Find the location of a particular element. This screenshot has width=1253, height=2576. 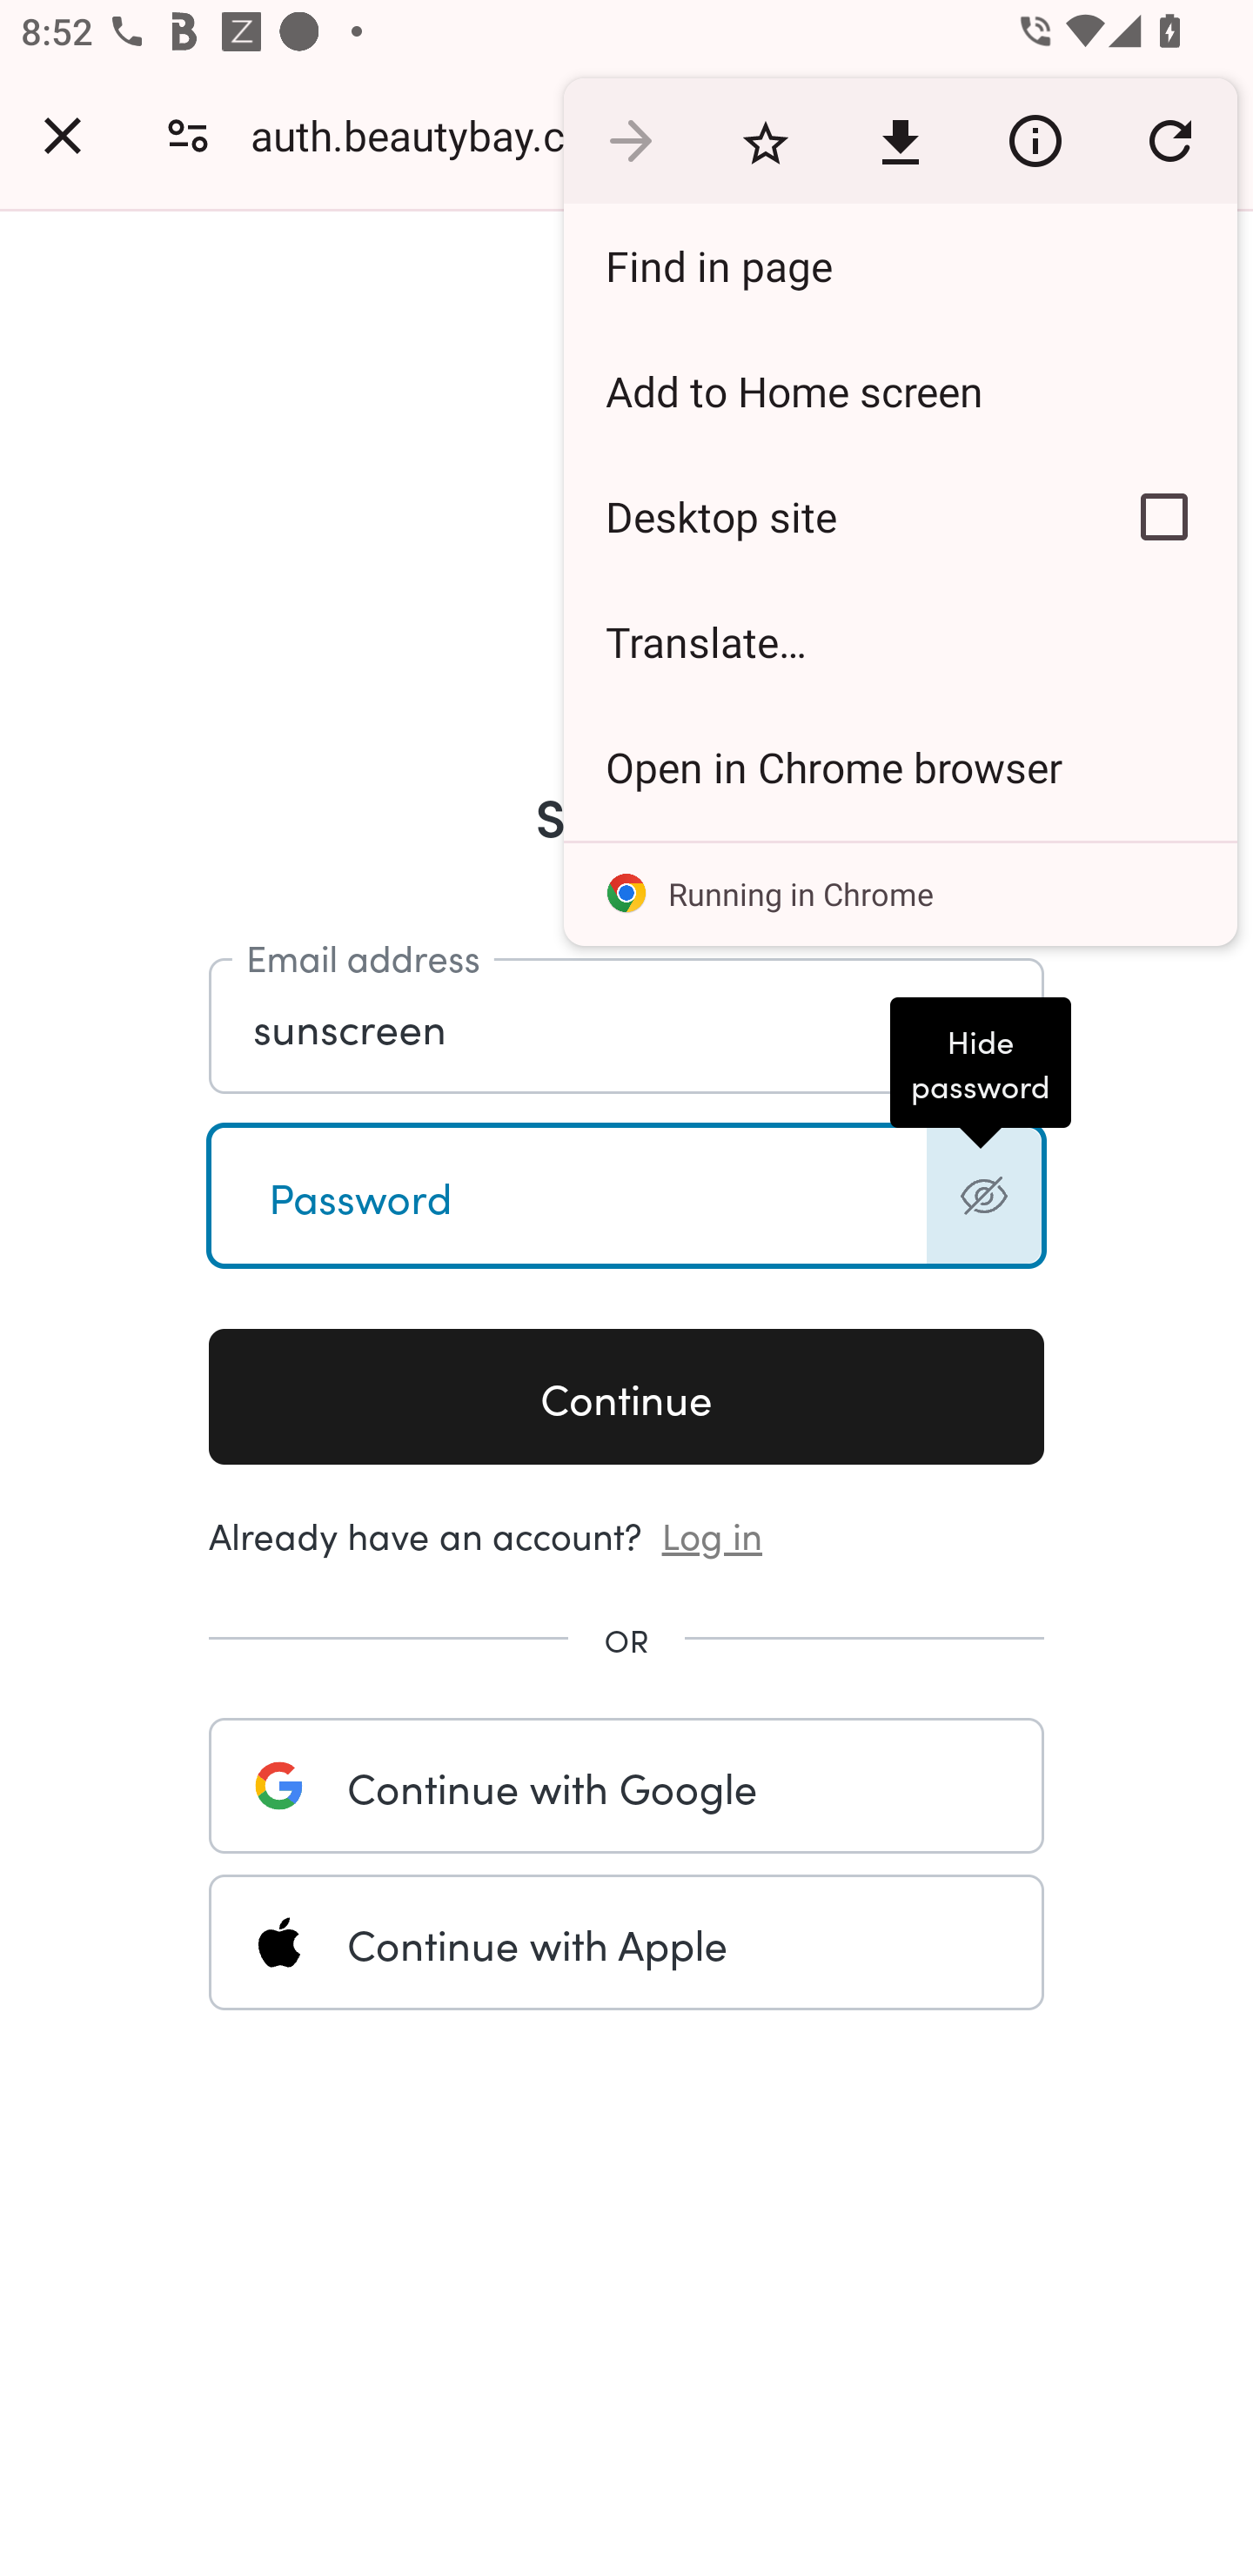

Add to Home screen is located at coordinates (901, 391).